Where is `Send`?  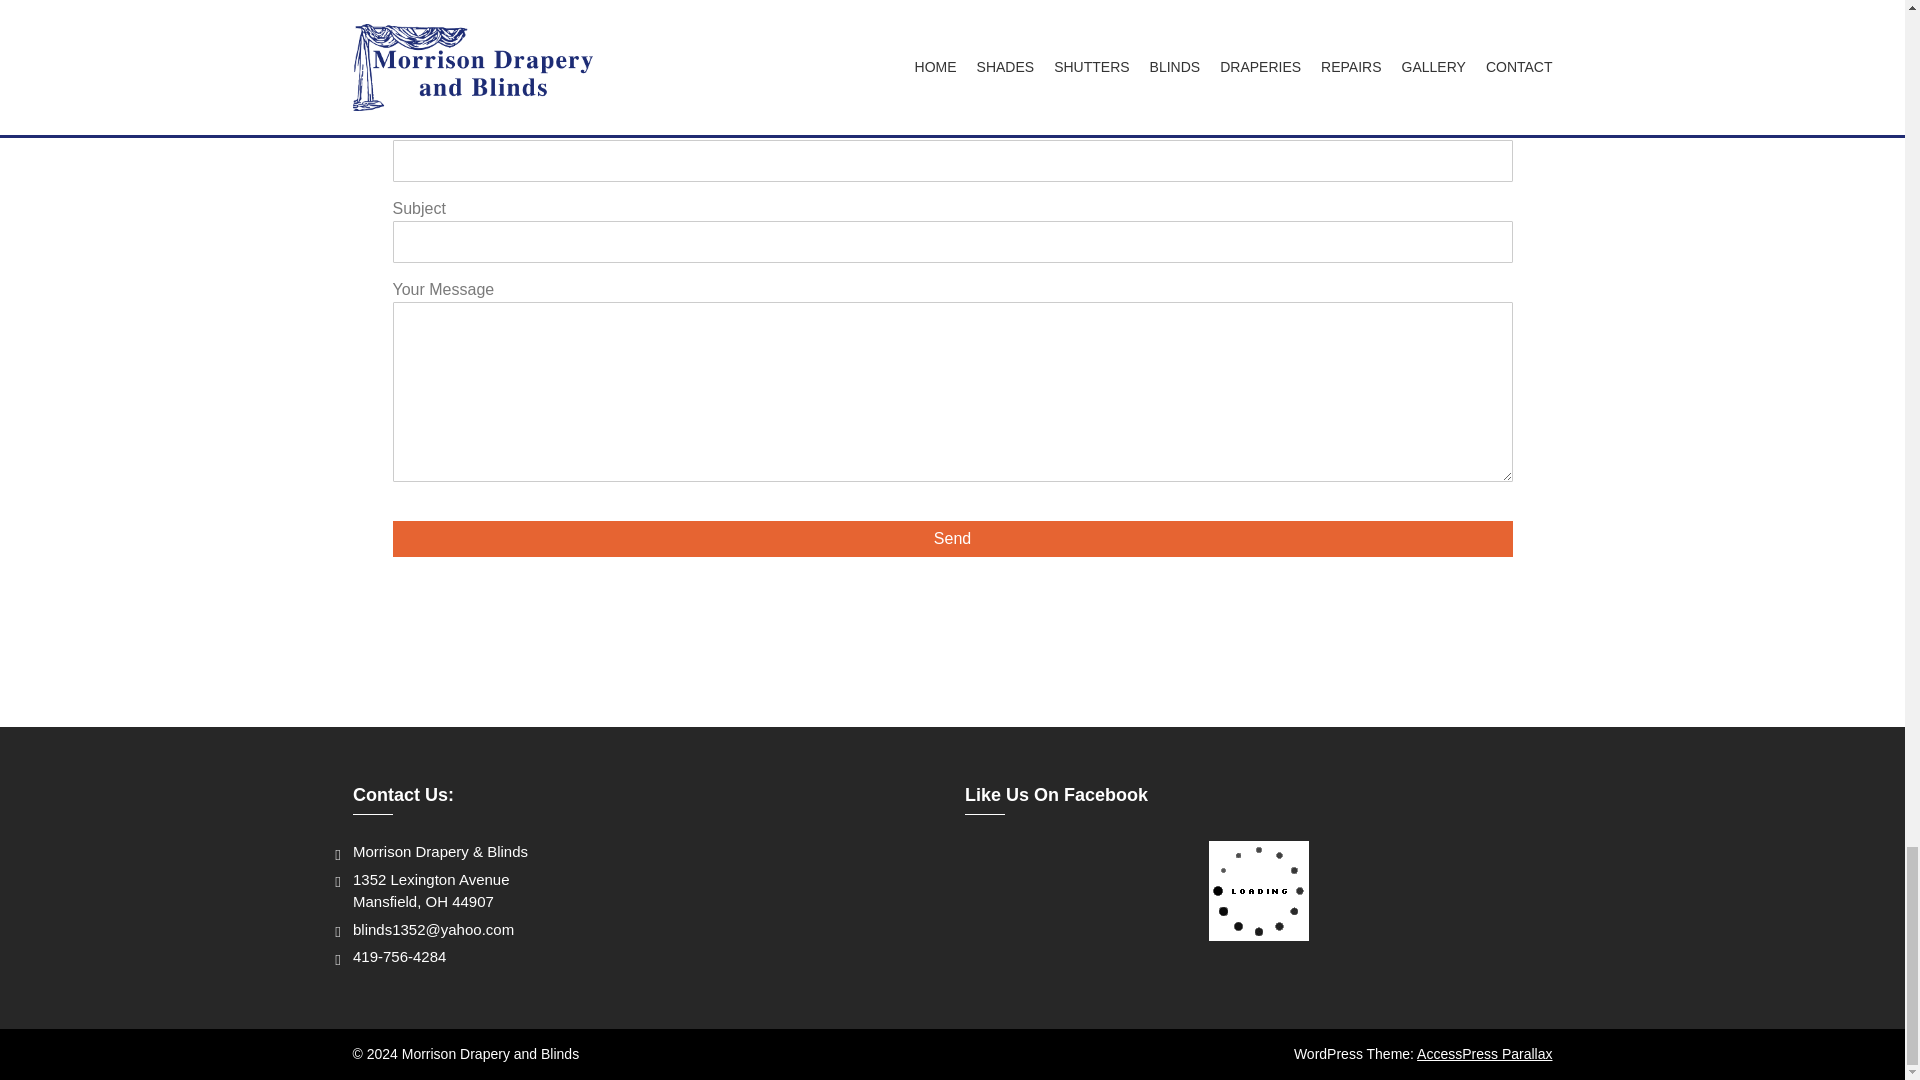
Send is located at coordinates (952, 538).